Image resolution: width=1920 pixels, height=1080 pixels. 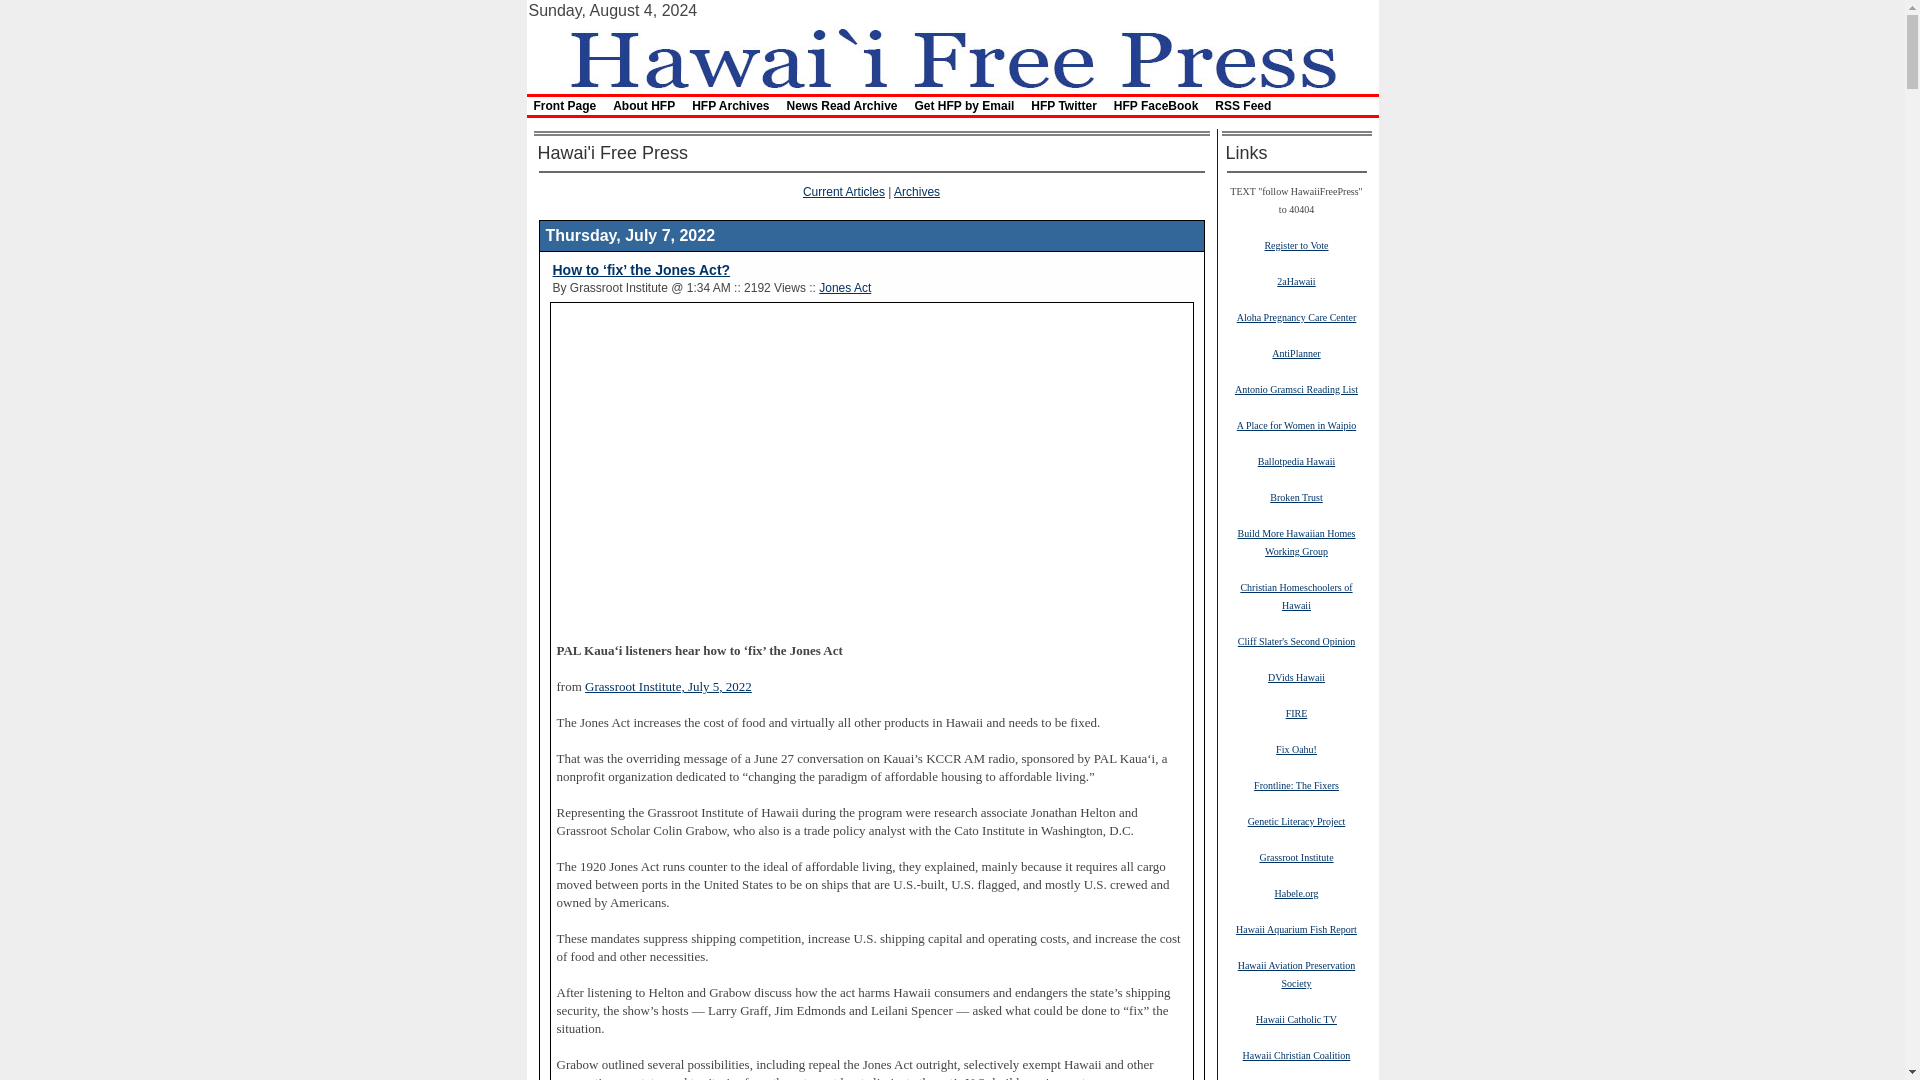 What do you see at coordinates (1296, 389) in the screenshot?
I see `Antonio Gramsci Reading List` at bounding box center [1296, 389].